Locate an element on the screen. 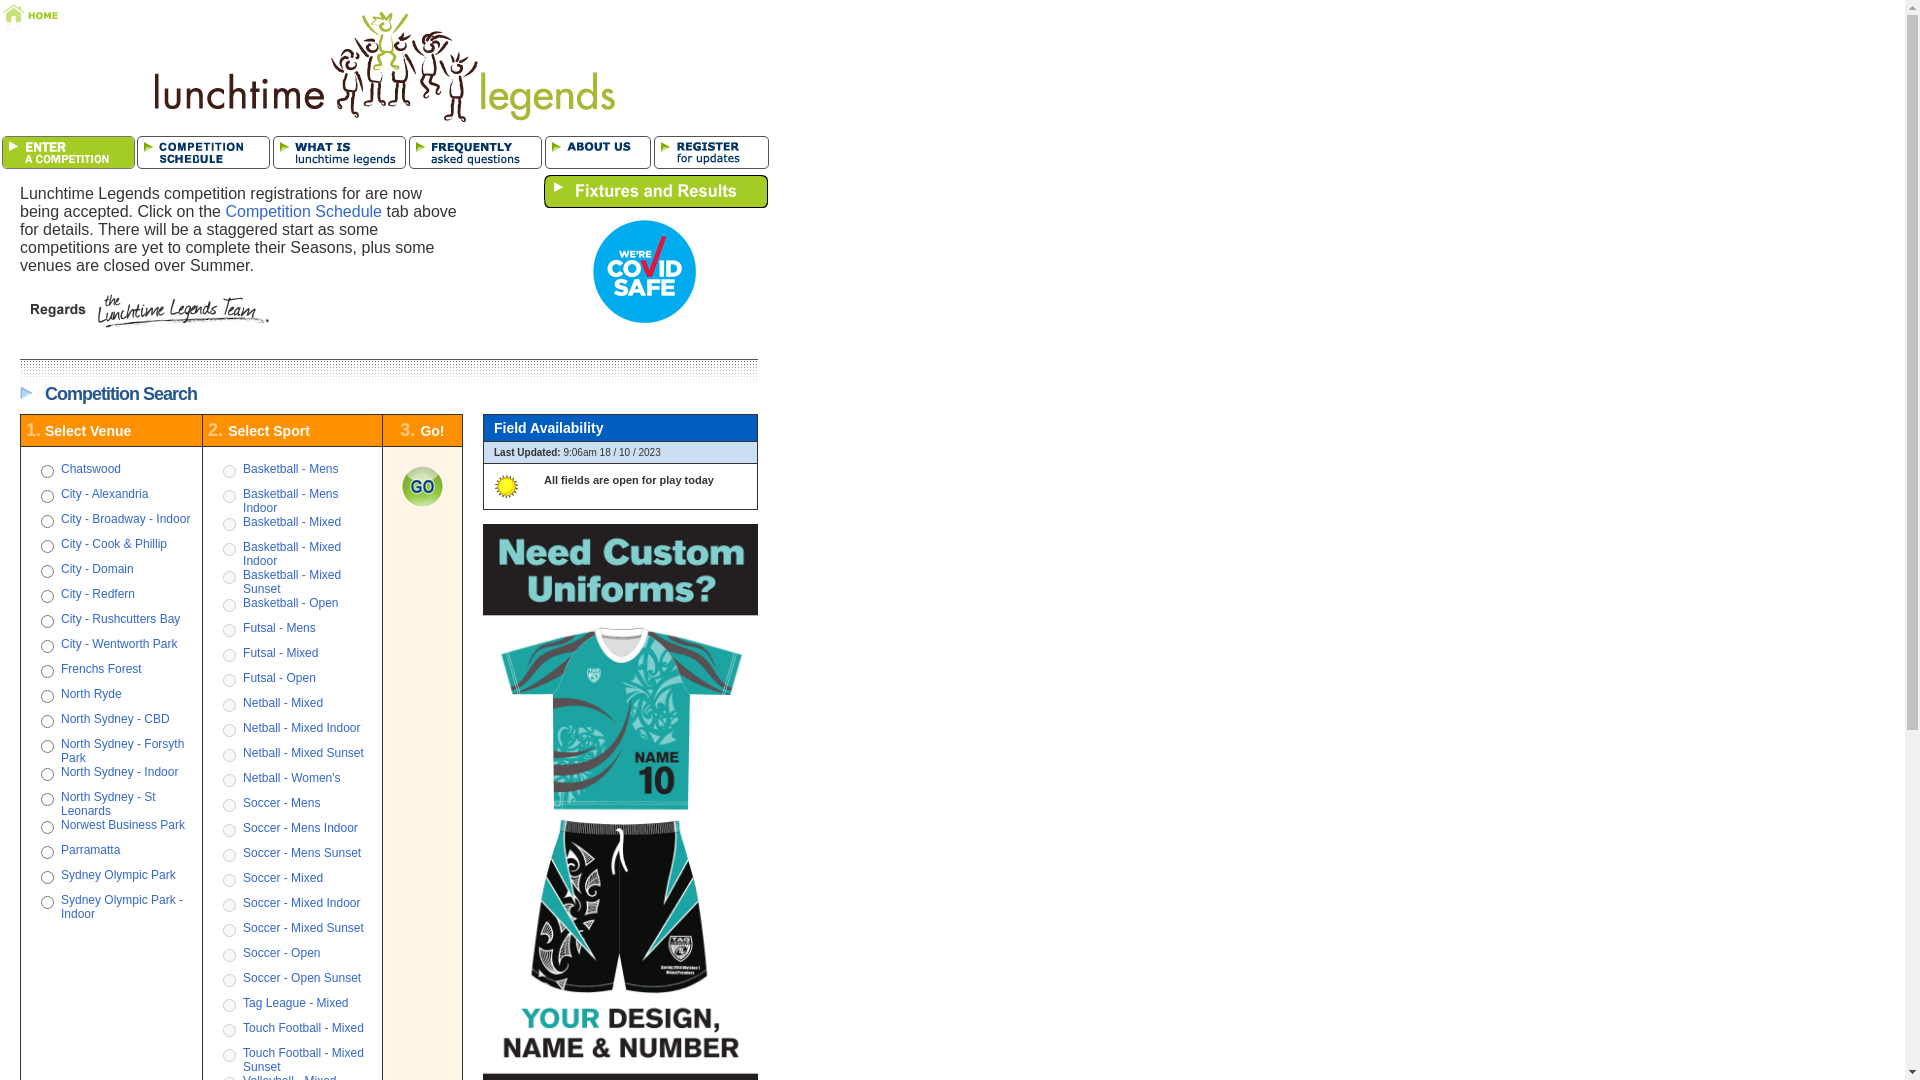  Netball - Mixed Sunset is located at coordinates (304, 753).